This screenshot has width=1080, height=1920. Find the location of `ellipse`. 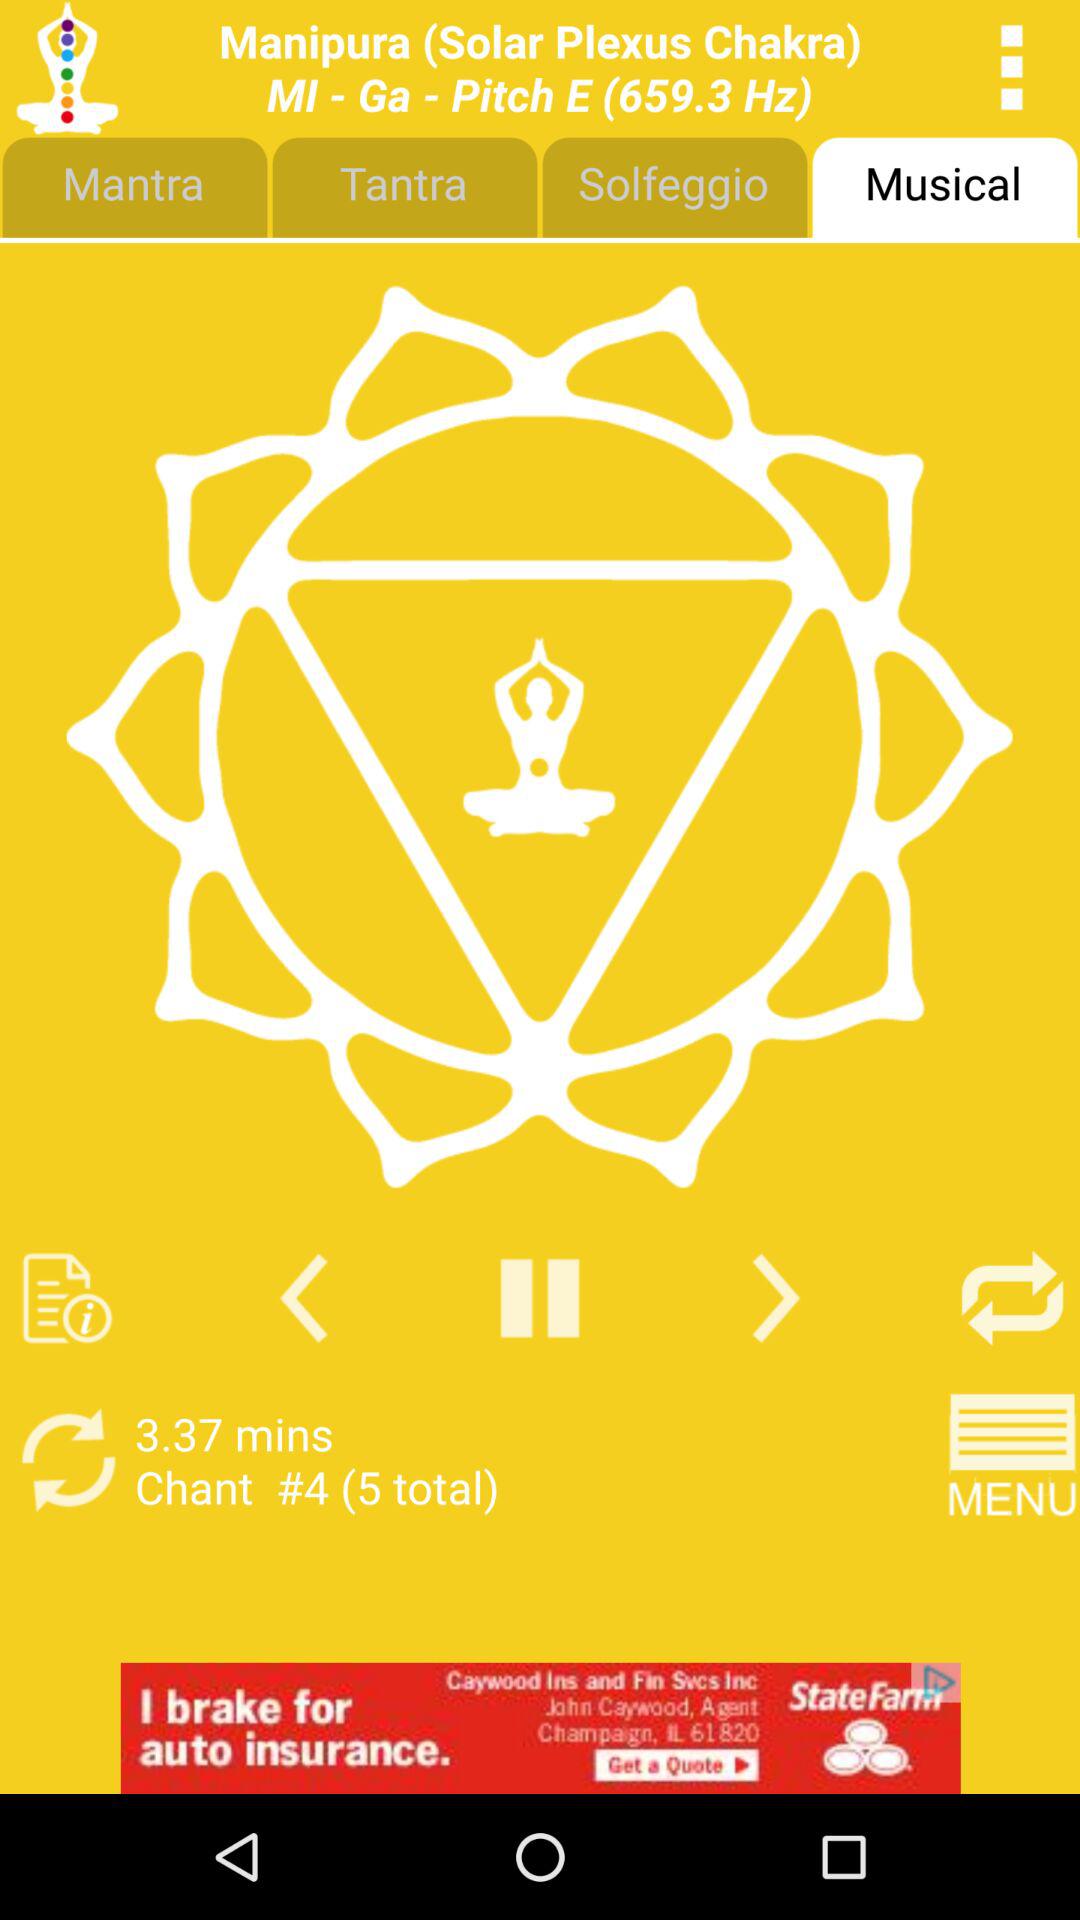

ellipse is located at coordinates (1012, 68).